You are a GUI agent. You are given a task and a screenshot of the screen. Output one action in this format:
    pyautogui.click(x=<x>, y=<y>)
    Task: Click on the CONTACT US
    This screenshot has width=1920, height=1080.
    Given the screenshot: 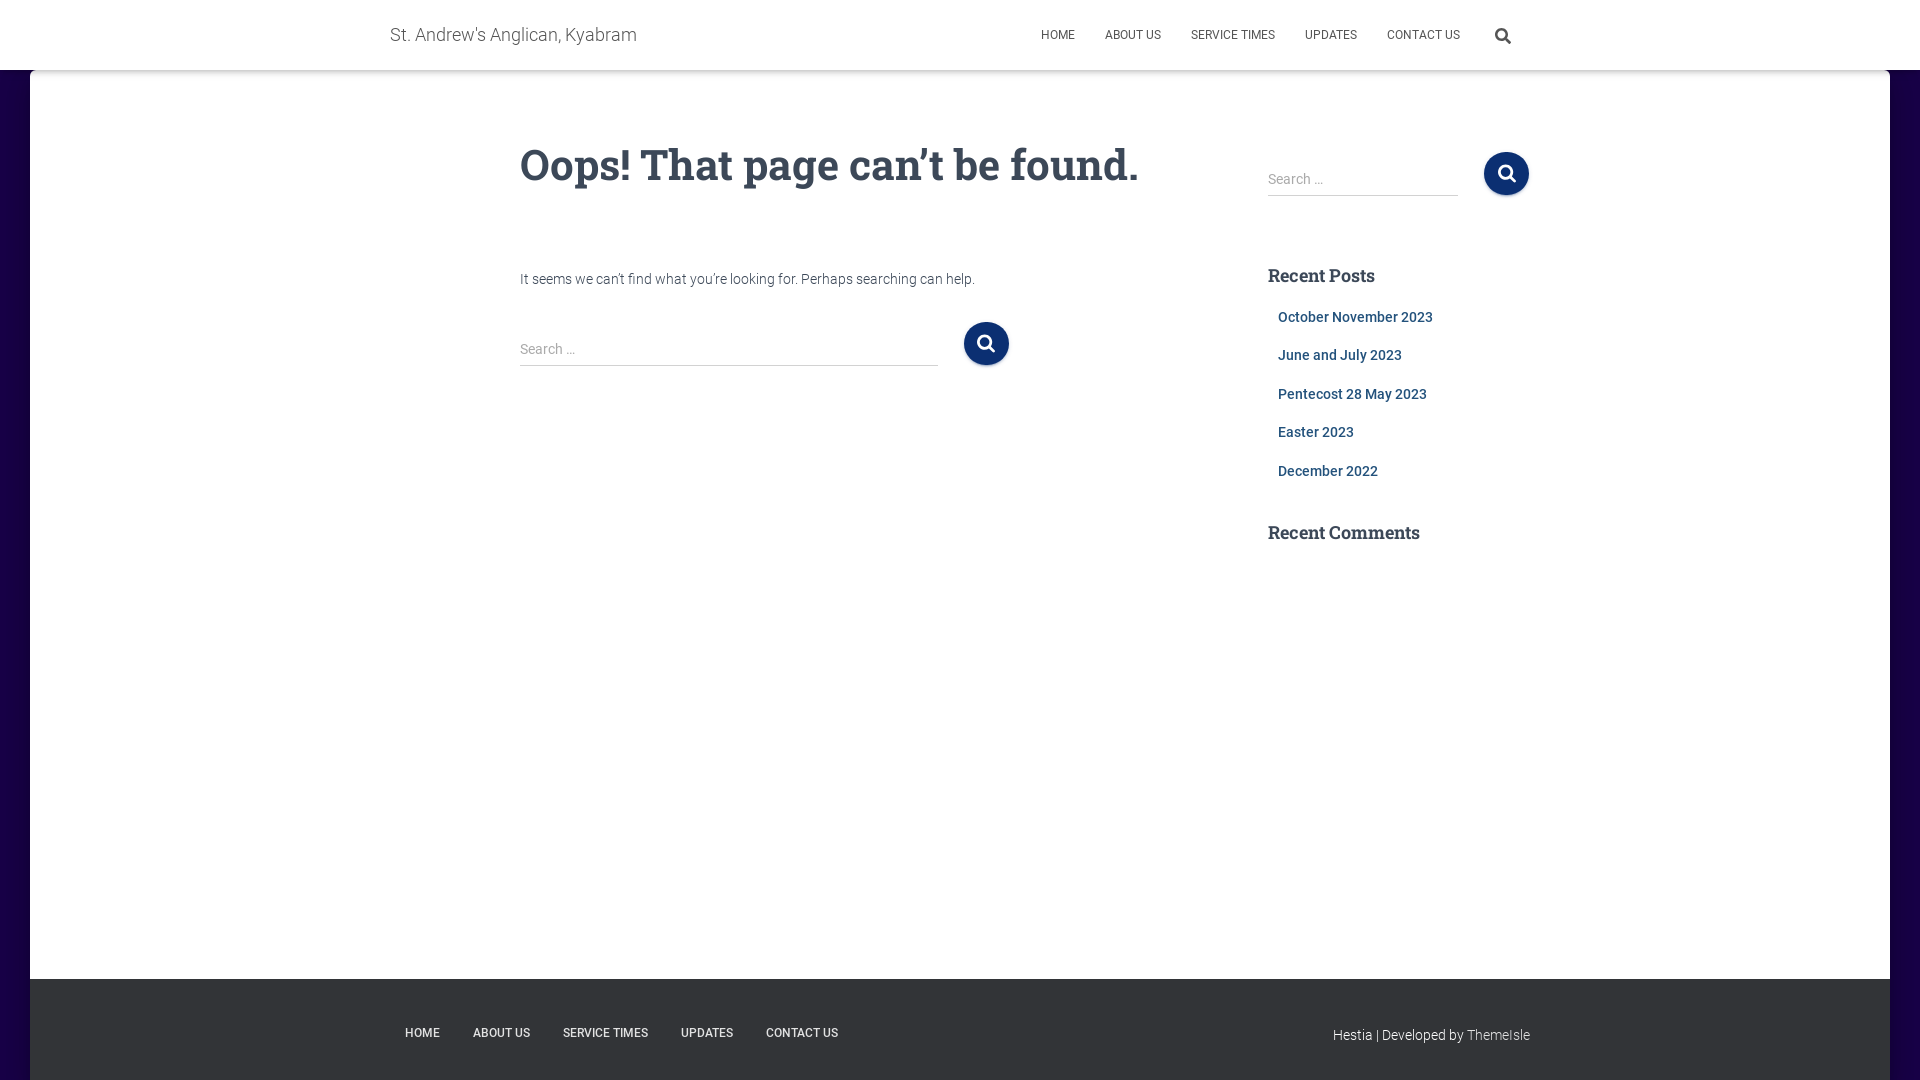 What is the action you would take?
    pyautogui.click(x=1424, y=35)
    